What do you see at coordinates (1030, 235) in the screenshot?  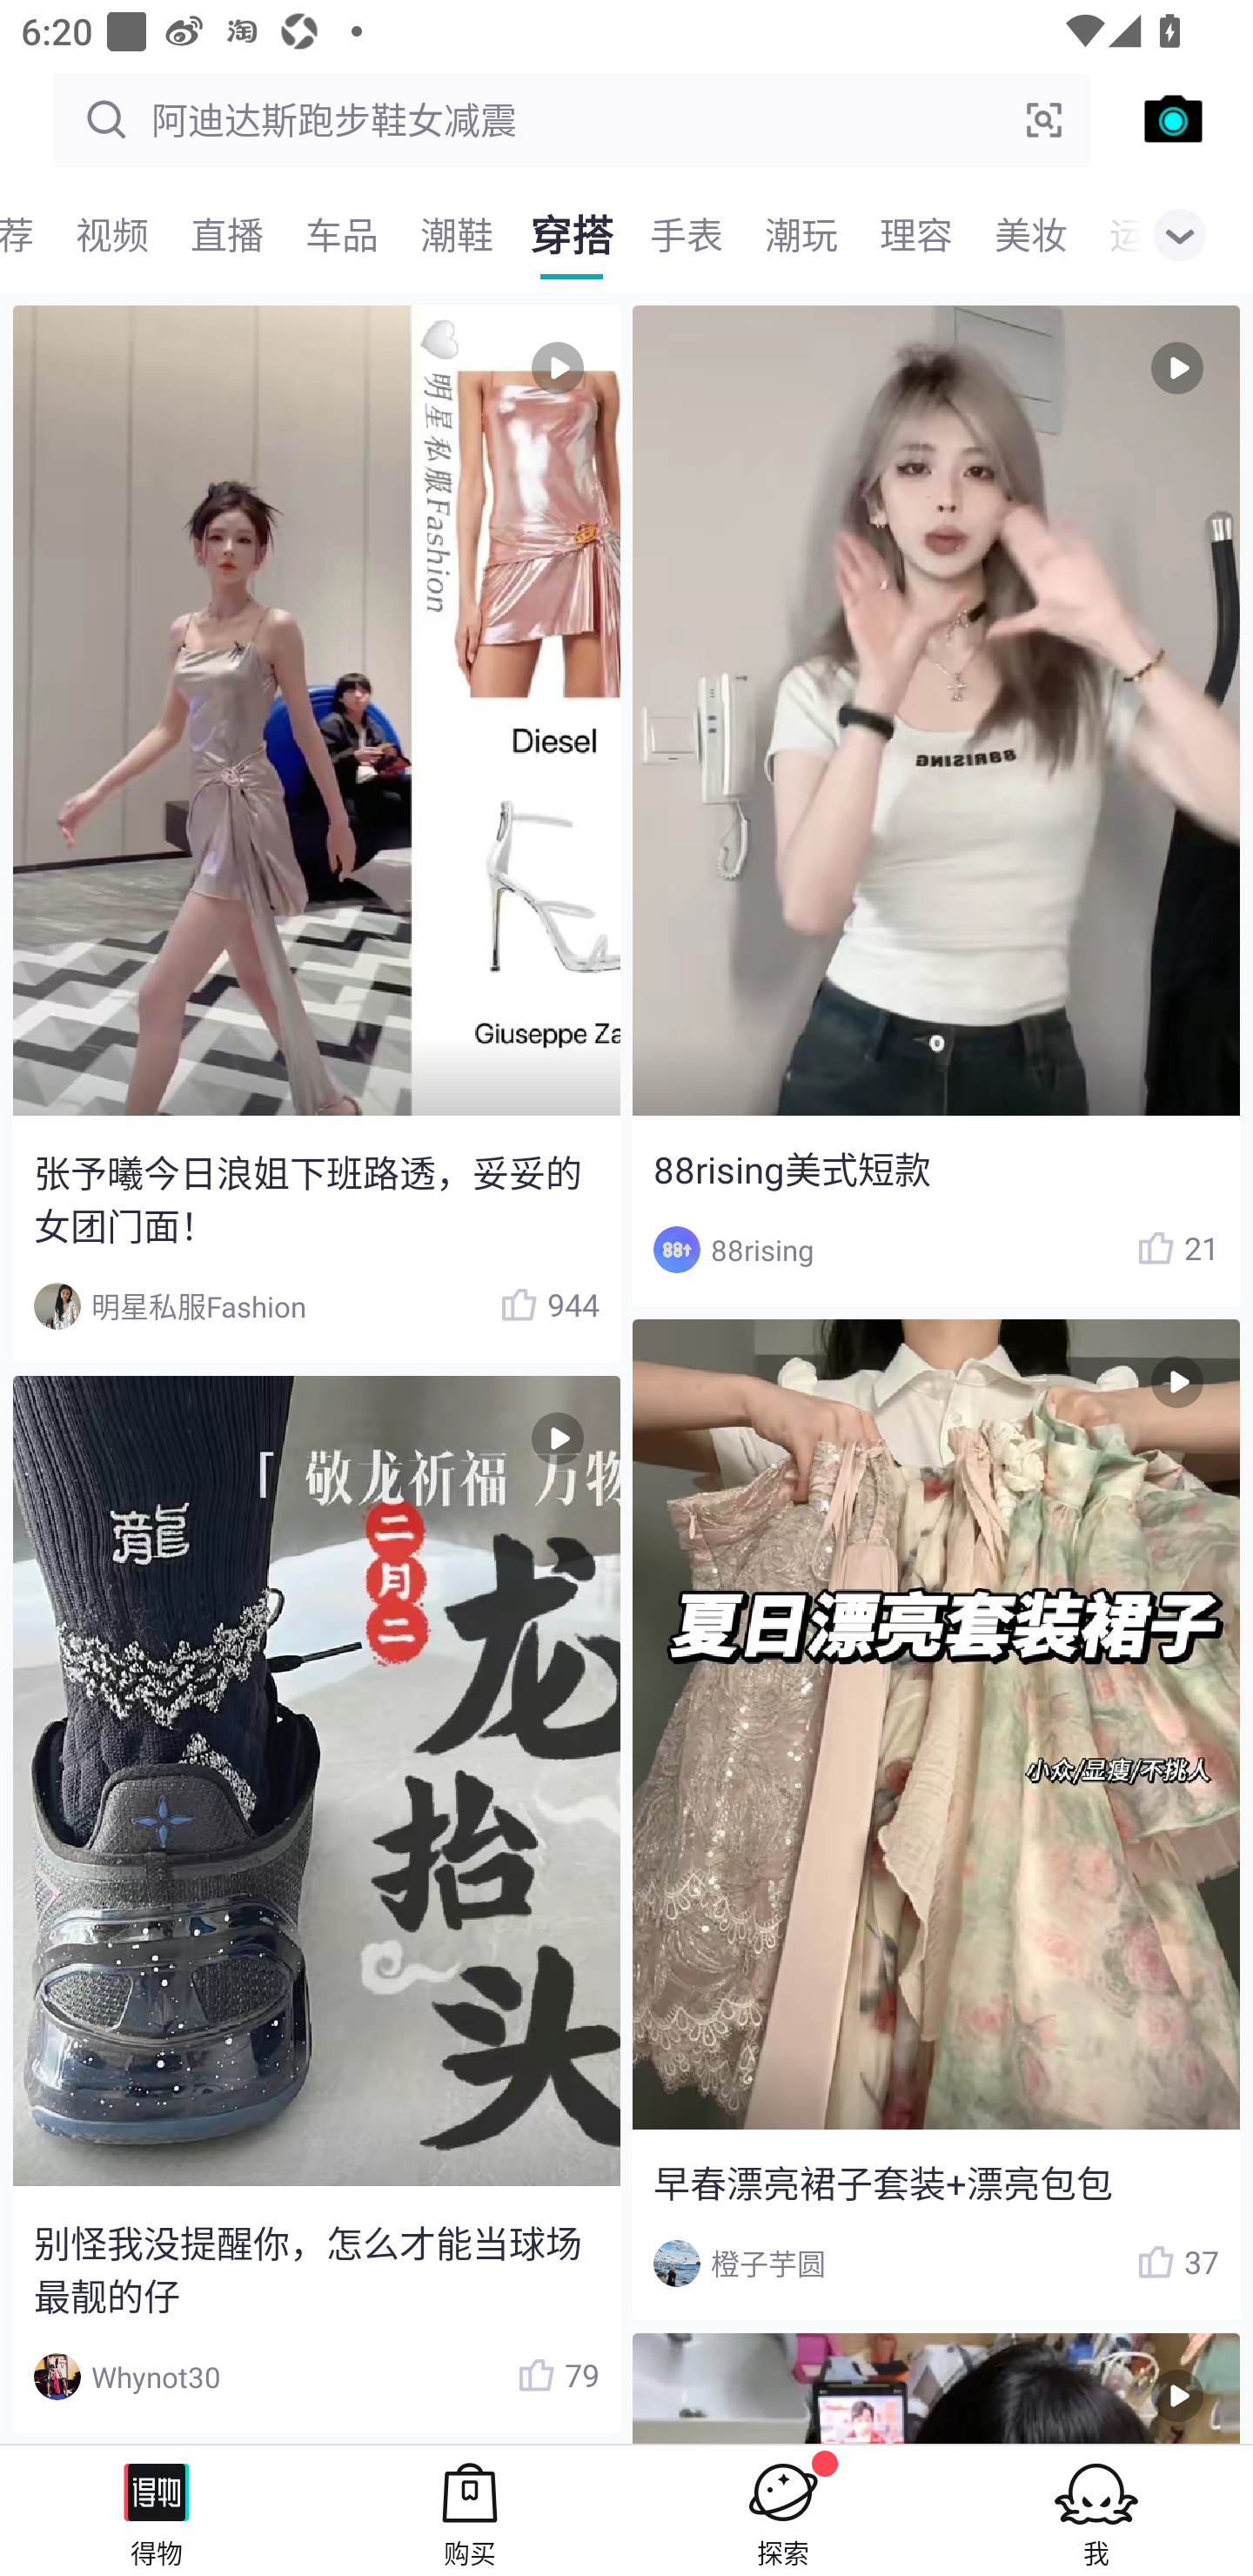 I see `美妆` at bounding box center [1030, 235].